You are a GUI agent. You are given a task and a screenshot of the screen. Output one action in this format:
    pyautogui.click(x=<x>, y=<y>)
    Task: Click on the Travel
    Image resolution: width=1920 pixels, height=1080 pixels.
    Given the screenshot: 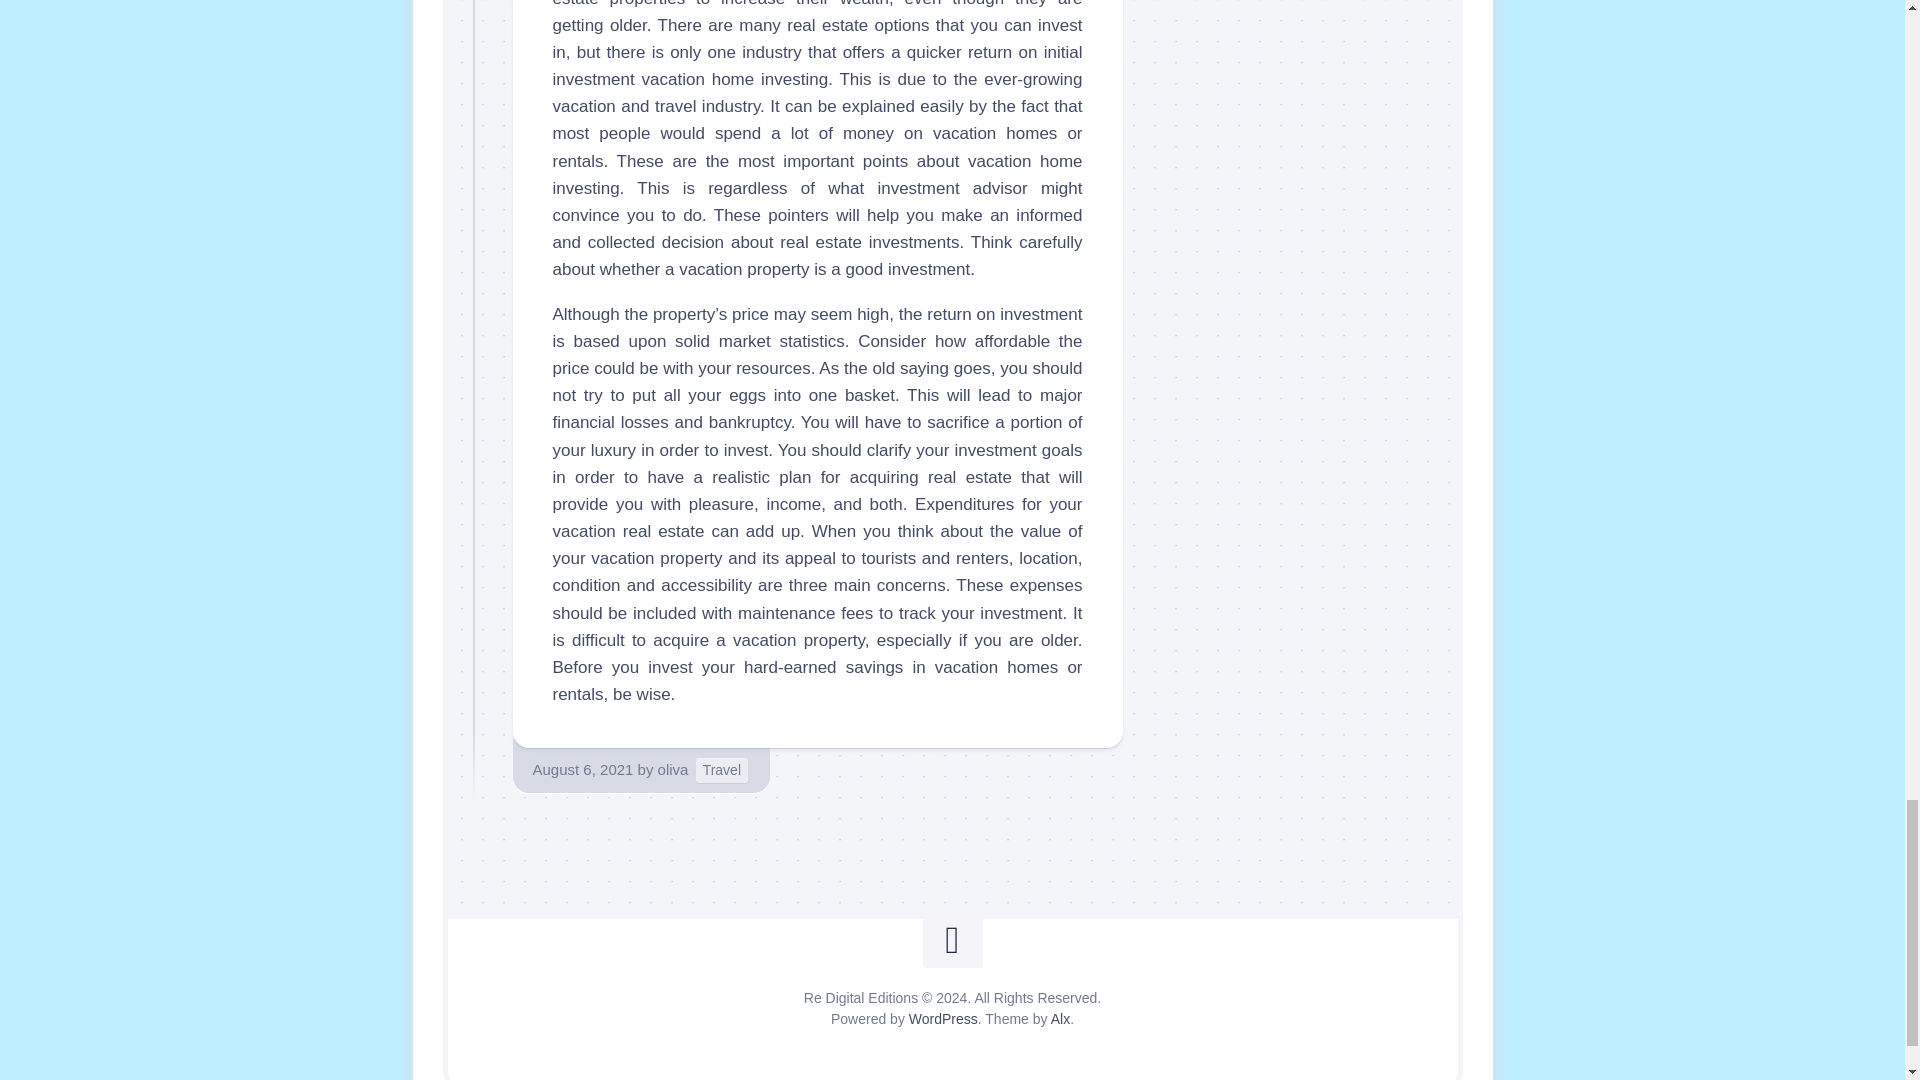 What is the action you would take?
    pyautogui.click(x=722, y=770)
    